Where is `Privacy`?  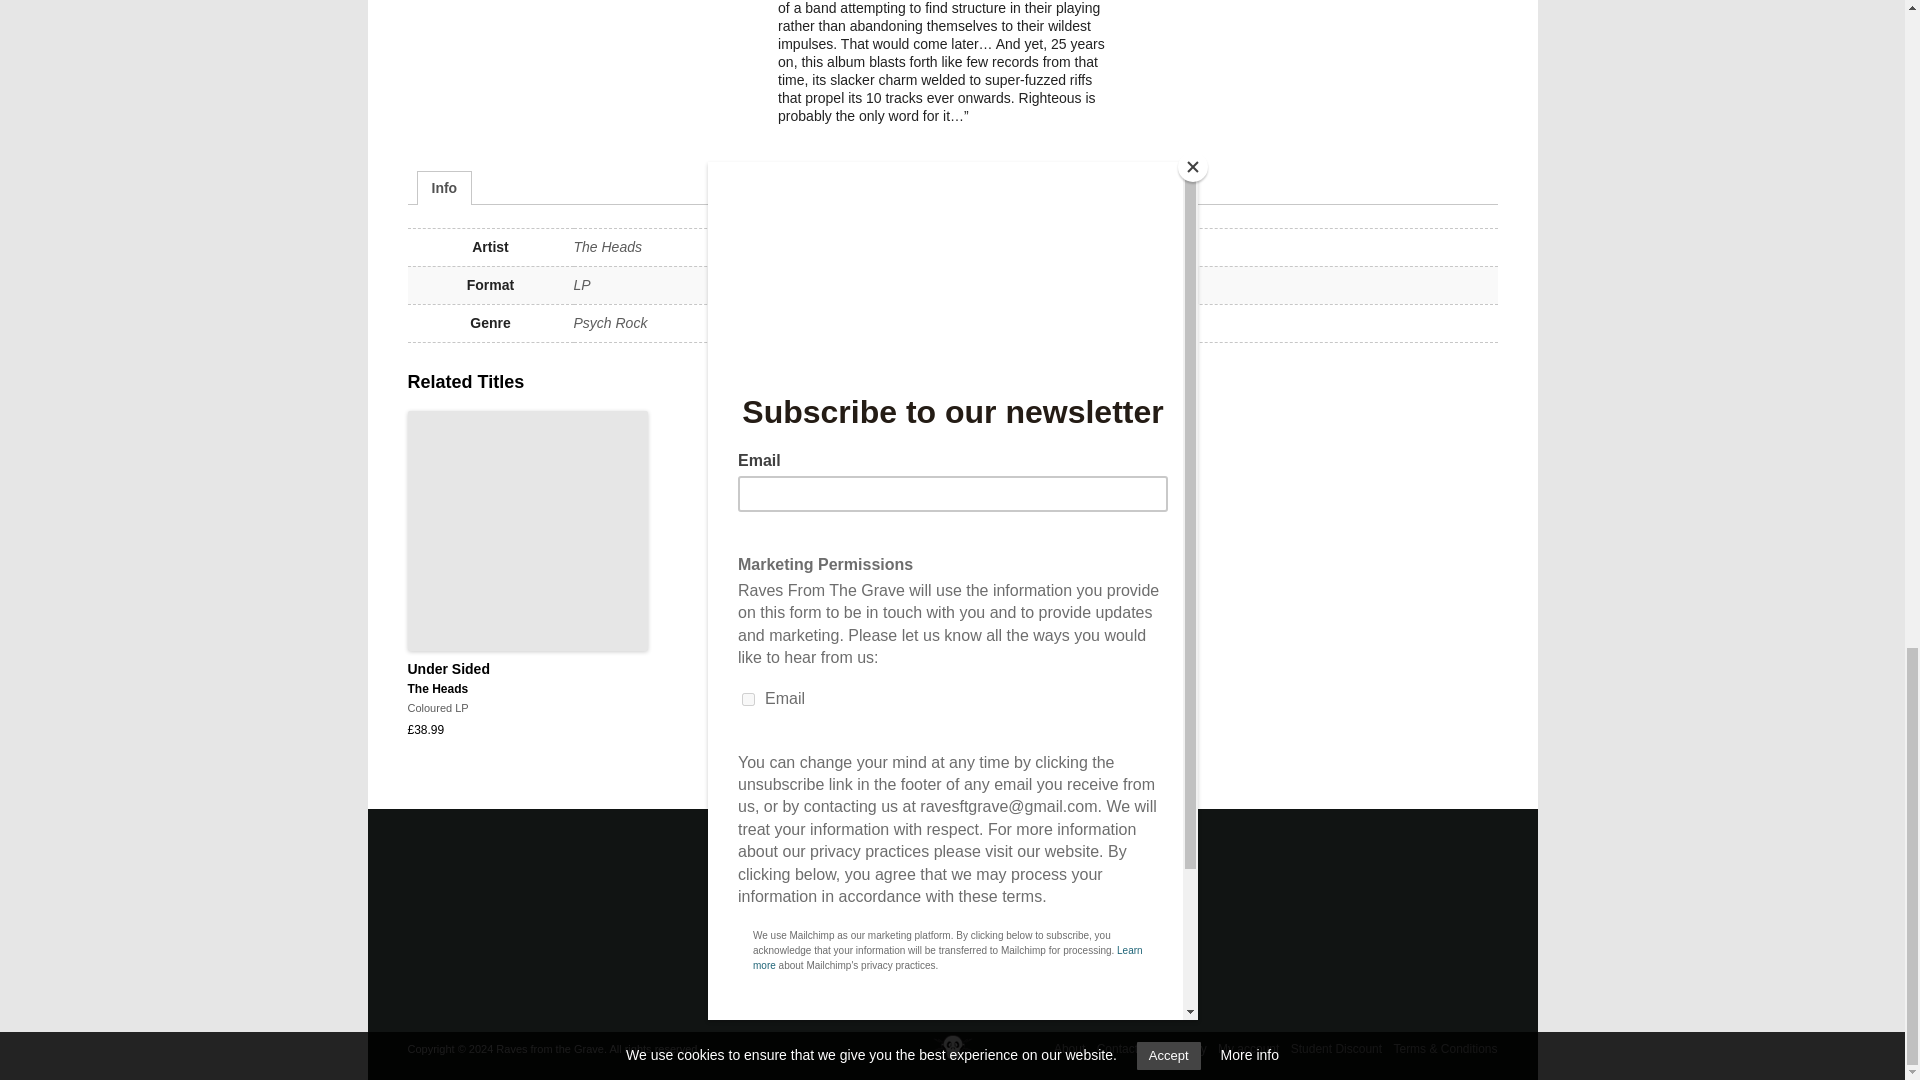
Privacy is located at coordinates (1186, 1049).